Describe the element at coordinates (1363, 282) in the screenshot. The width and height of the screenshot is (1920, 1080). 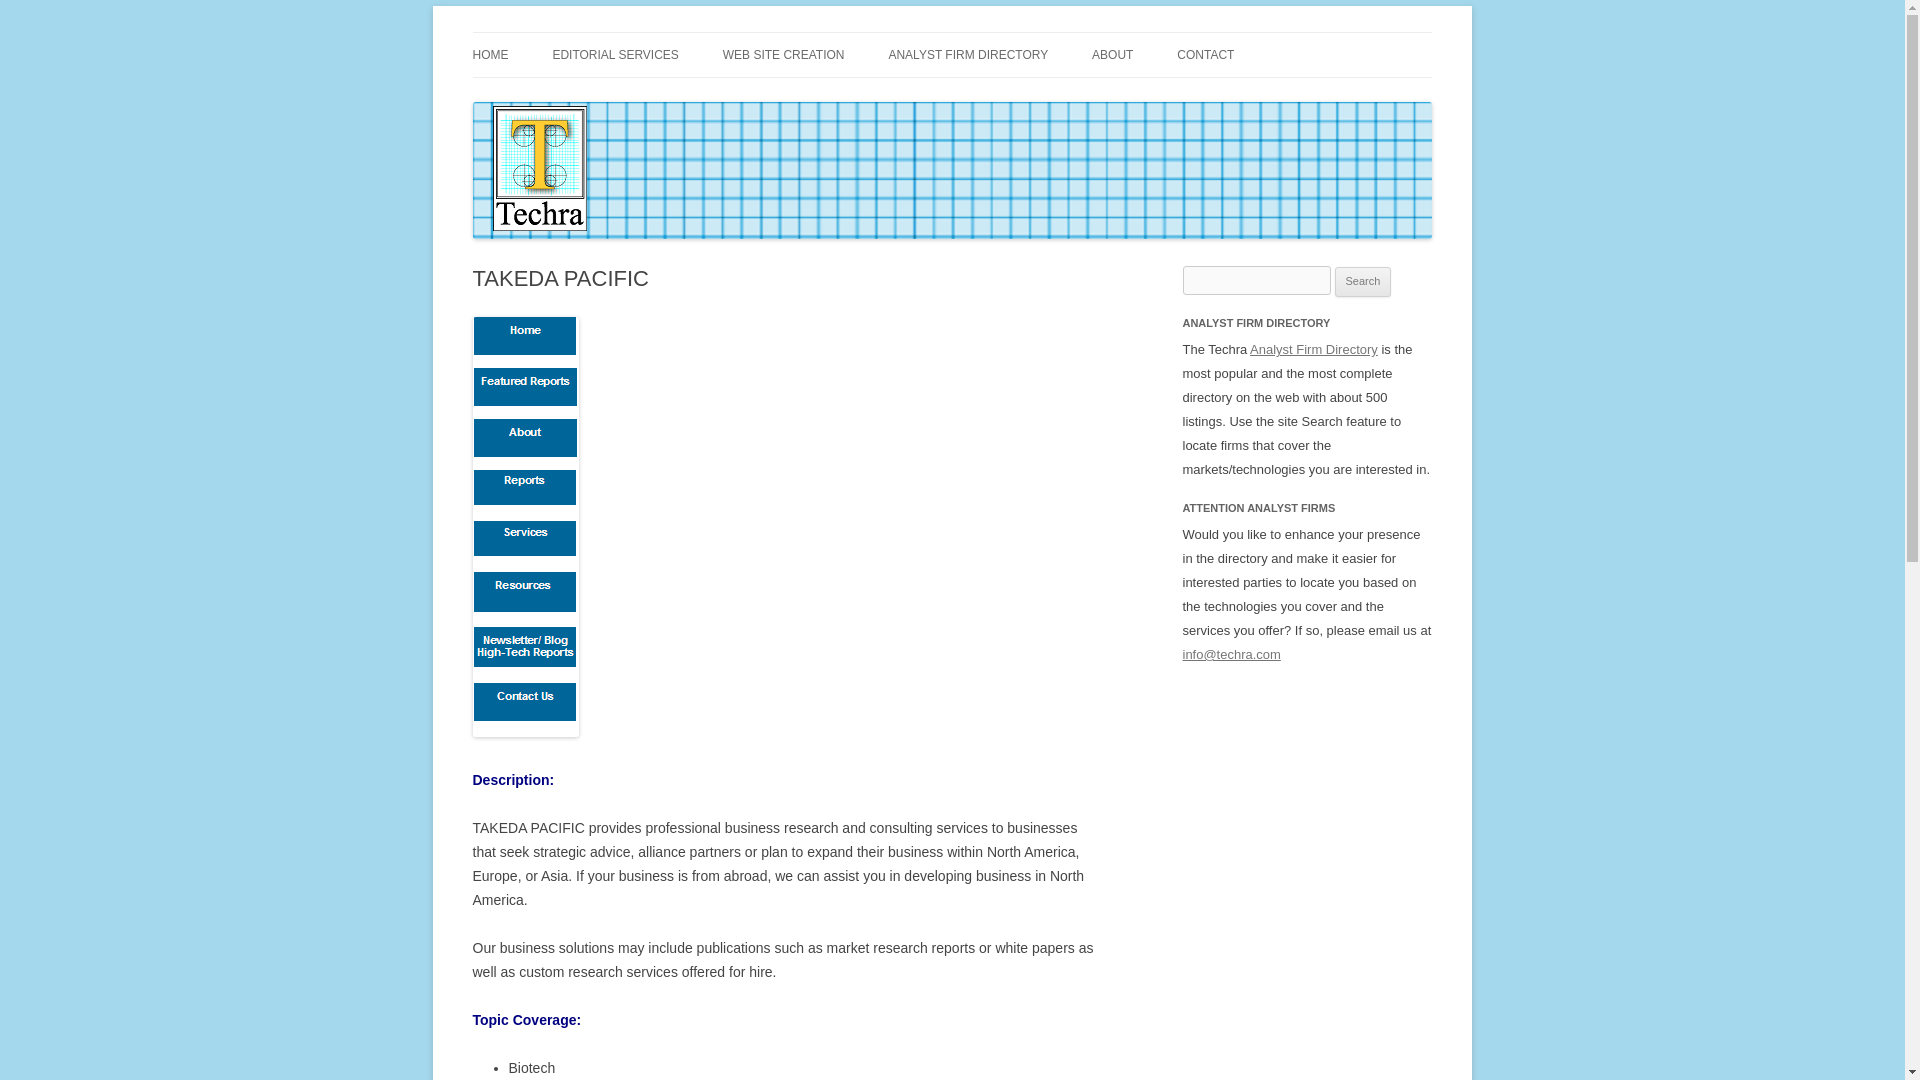
I see `Search` at that location.